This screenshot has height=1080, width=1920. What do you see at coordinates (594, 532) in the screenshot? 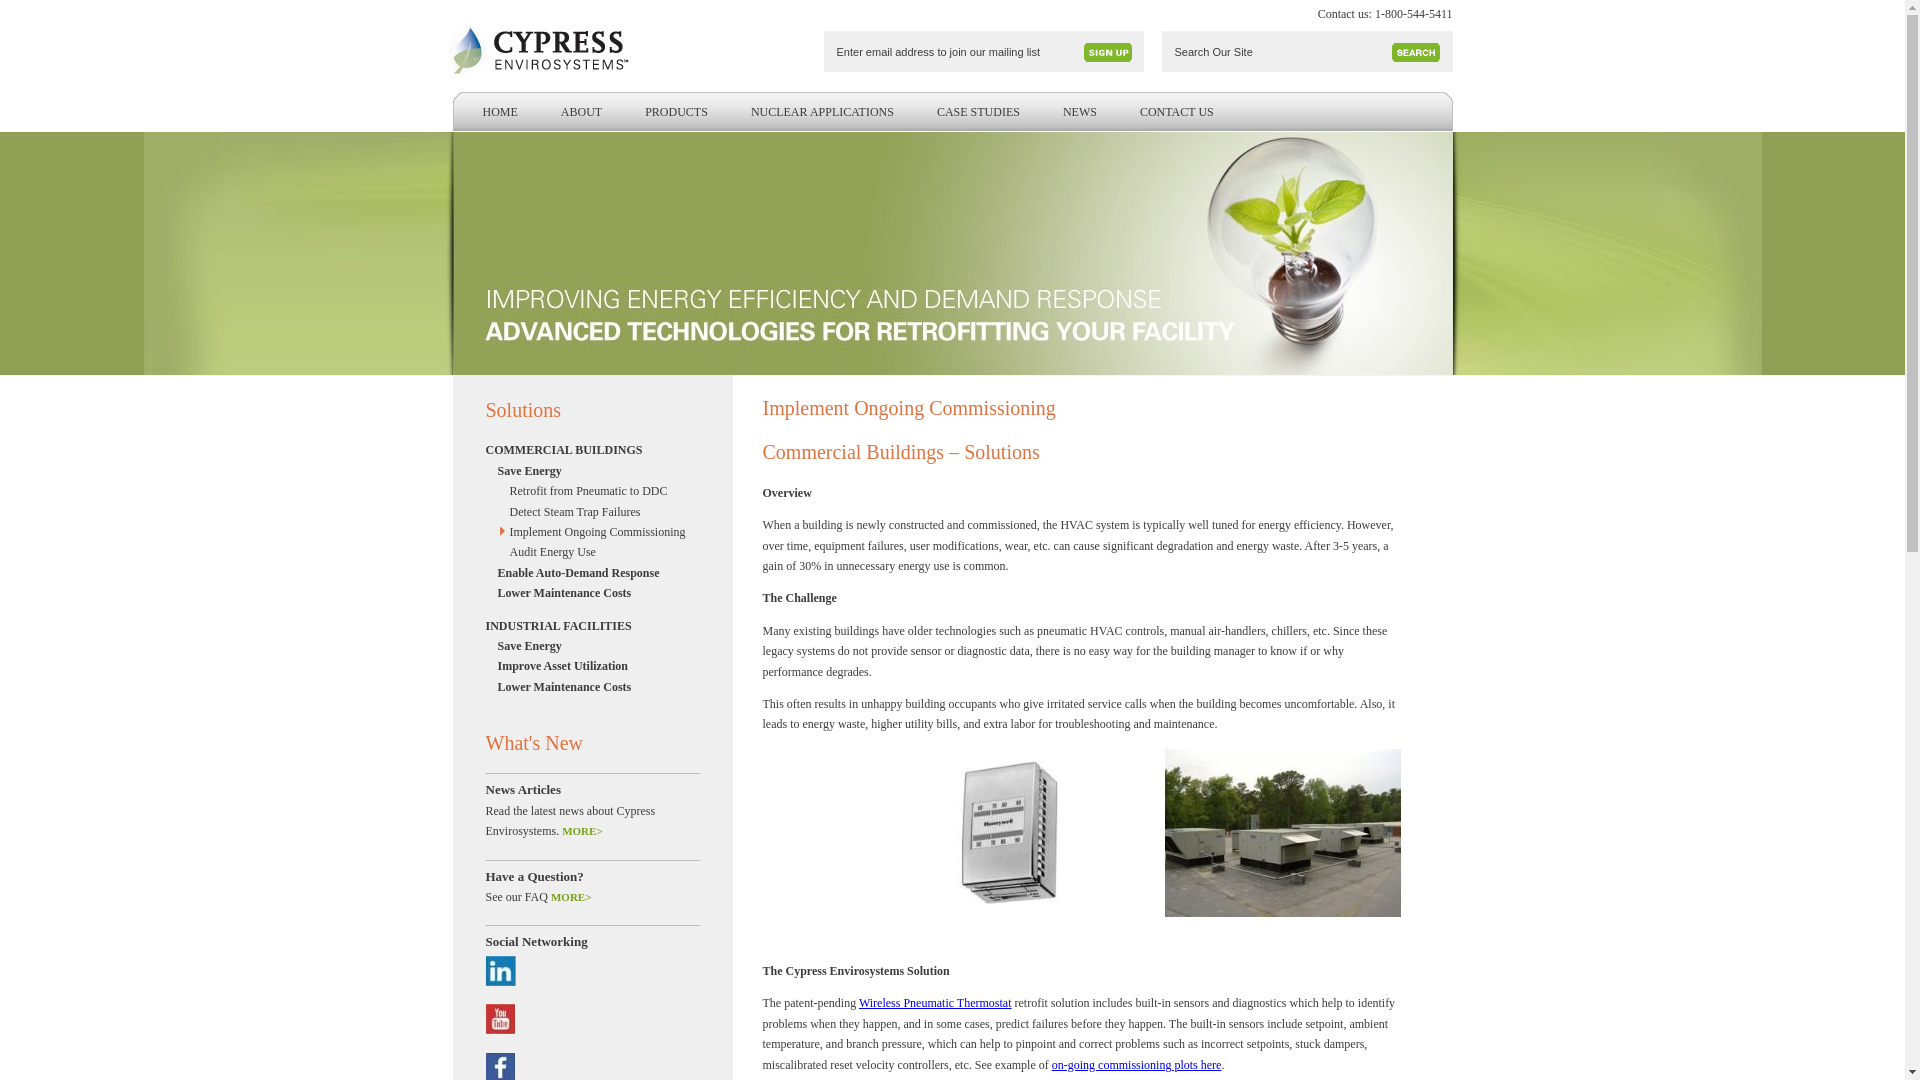
I see `Implement Ongoing Commissioning` at bounding box center [594, 532].